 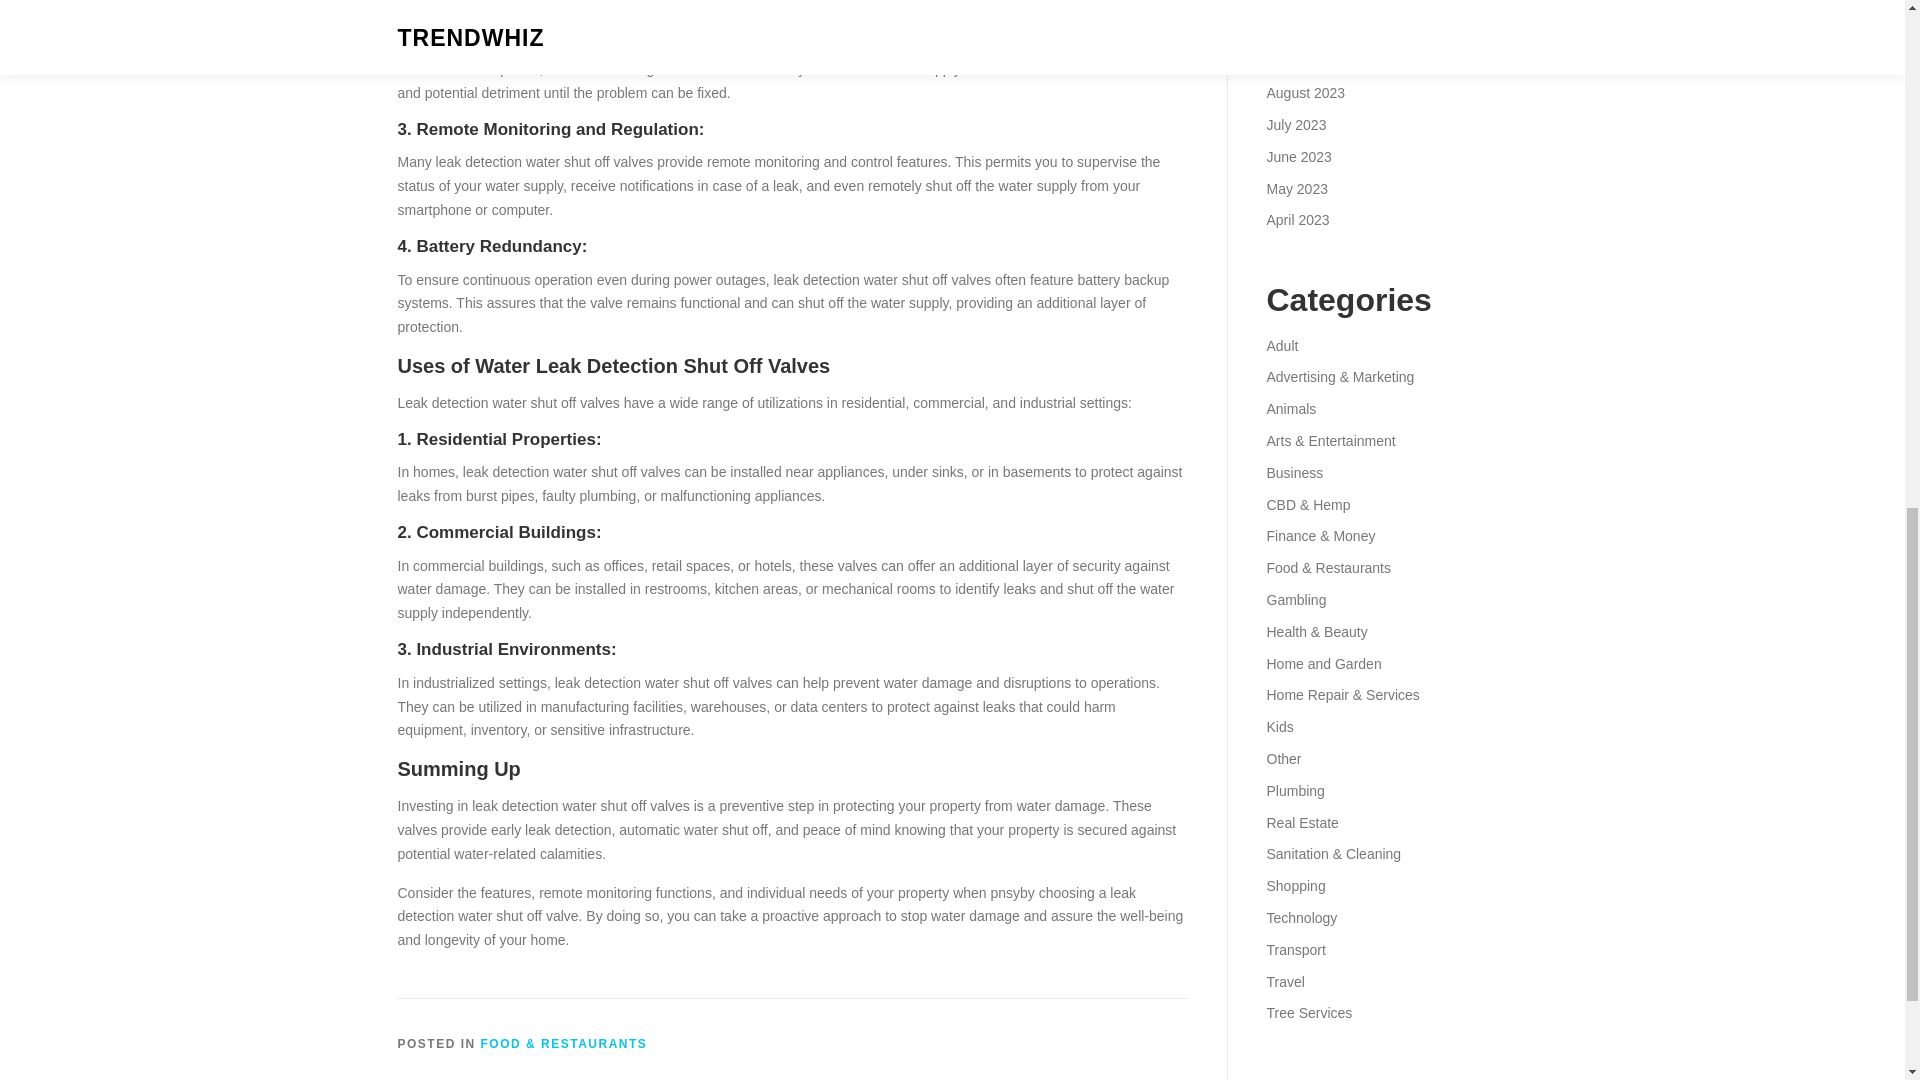 I want to click on November 2023, so click(x=1315, y=3).